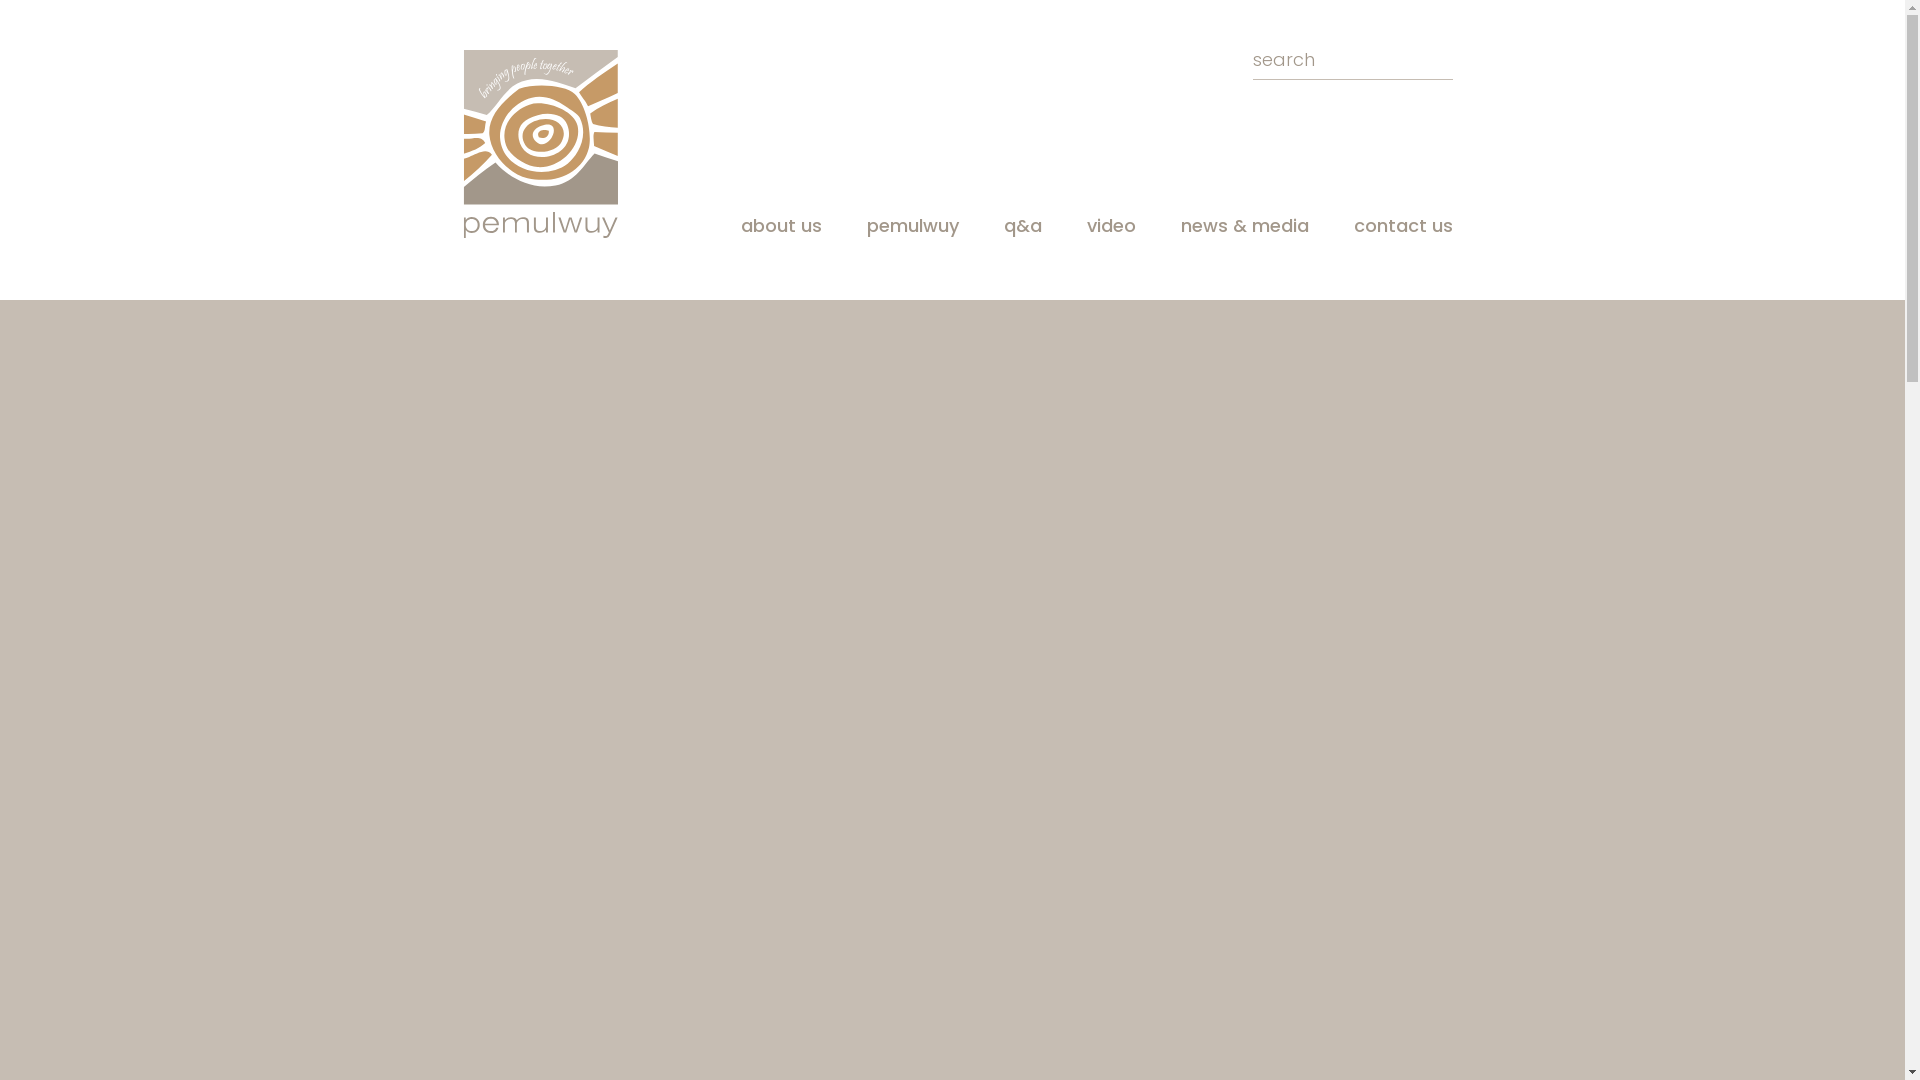  I want to click on video, so click(1110, 226).